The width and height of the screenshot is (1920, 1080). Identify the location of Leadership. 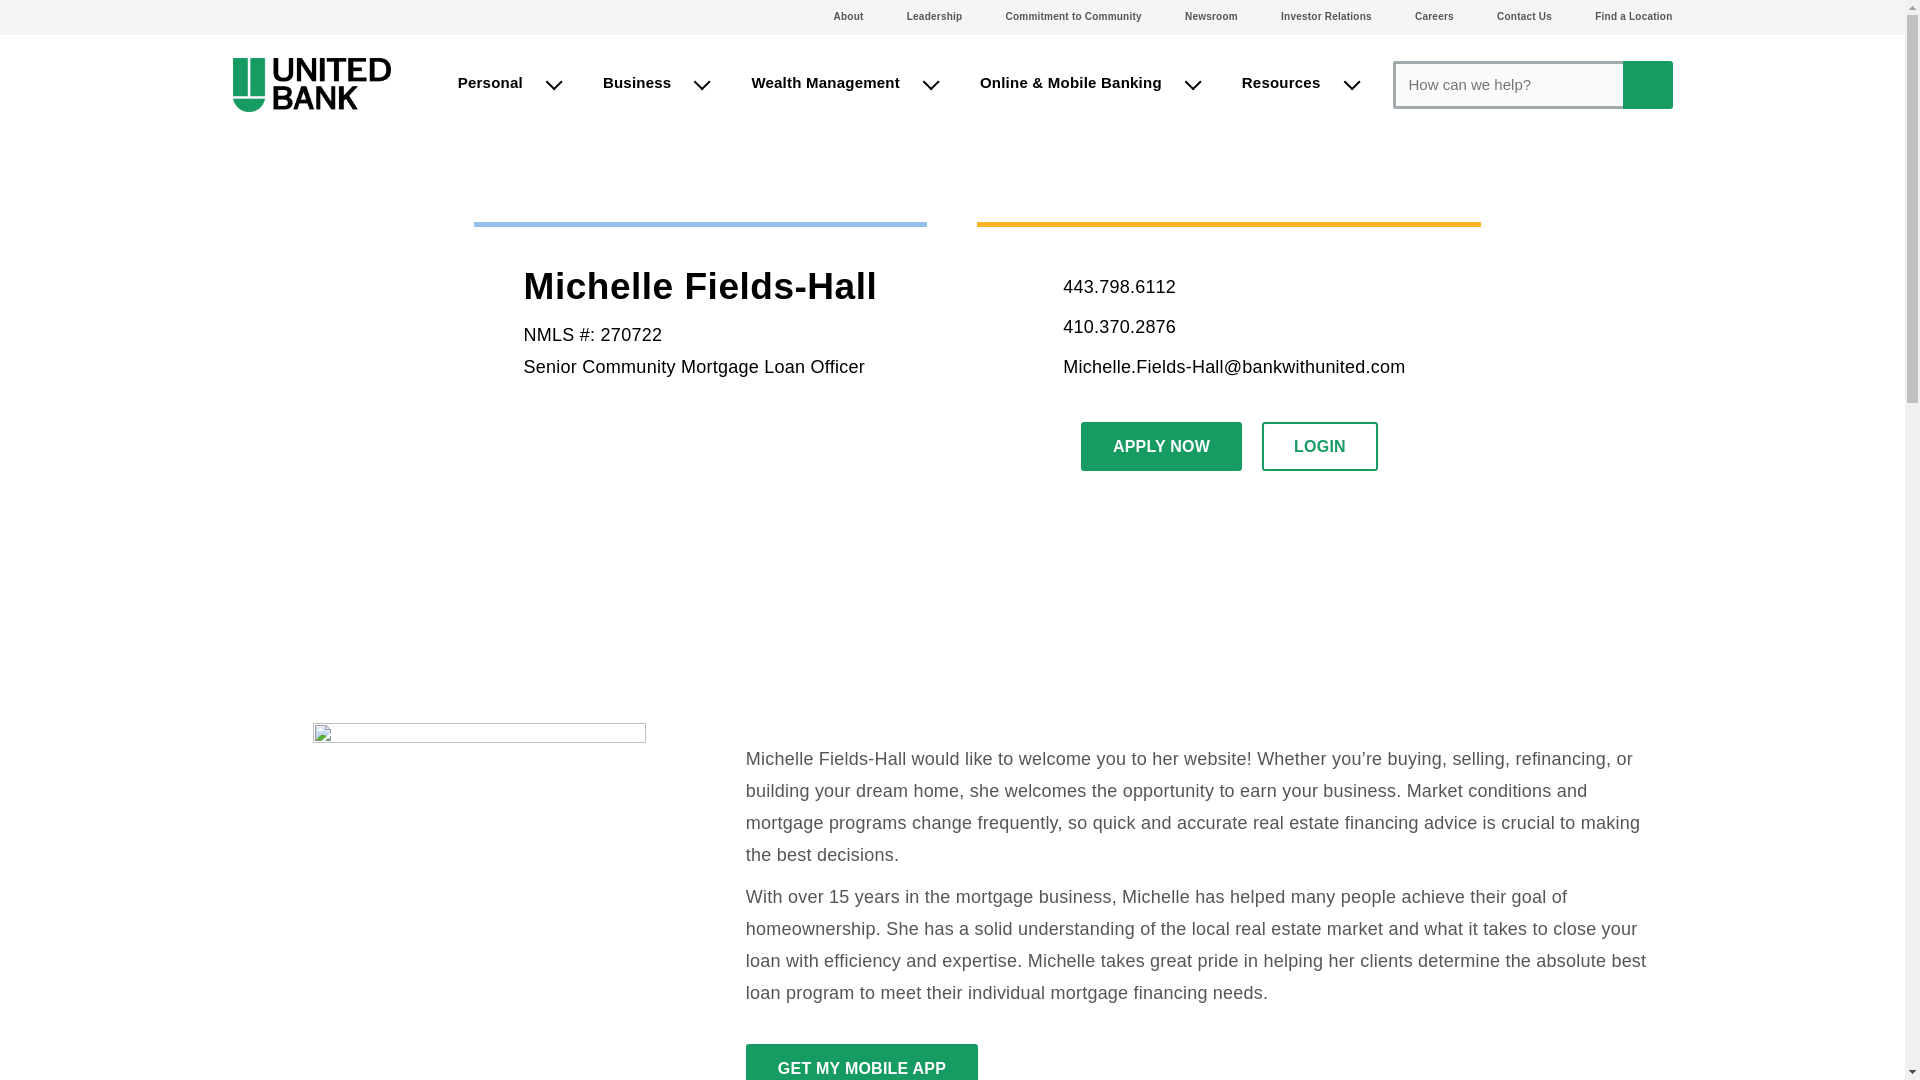
(934, 16).